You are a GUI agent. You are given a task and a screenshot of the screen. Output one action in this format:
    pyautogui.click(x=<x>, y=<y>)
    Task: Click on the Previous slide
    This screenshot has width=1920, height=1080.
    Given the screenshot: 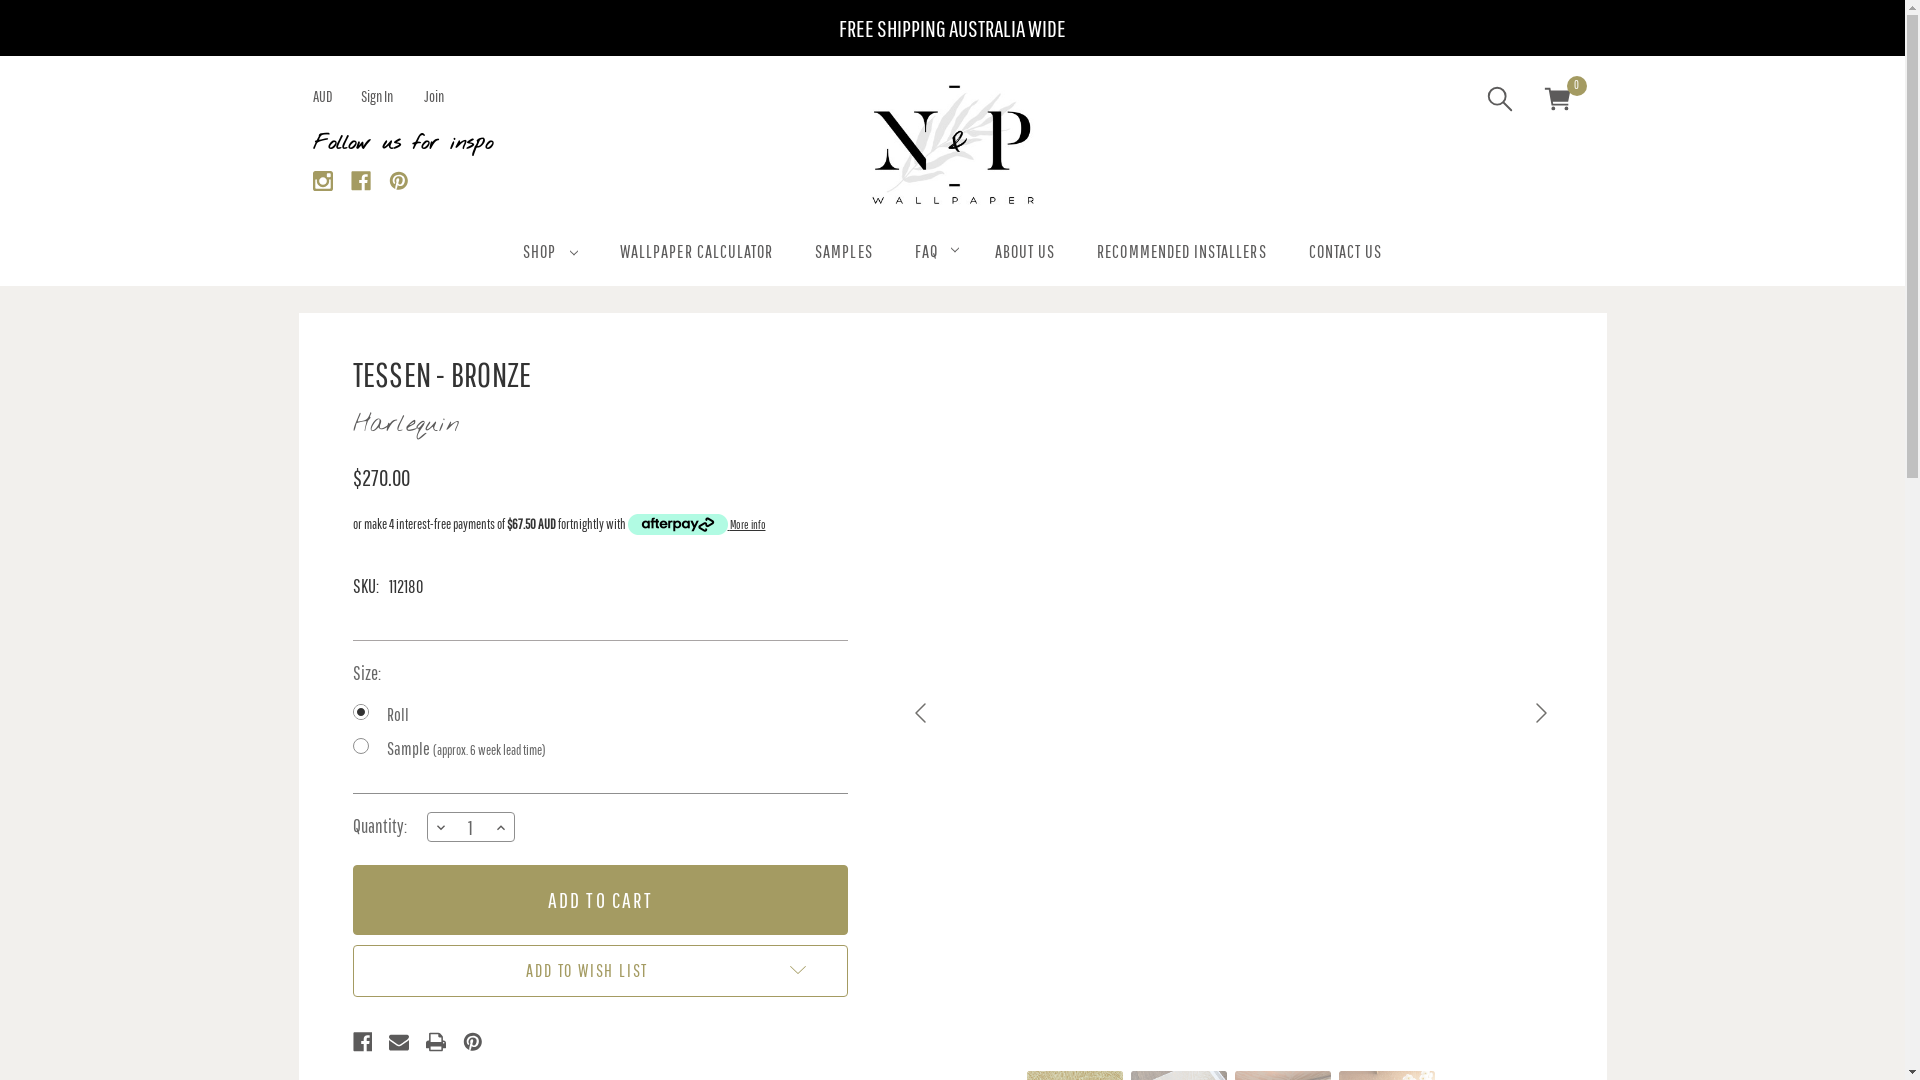 What is the action you would take?
    pyautogui.click(x=922, y=713)
    